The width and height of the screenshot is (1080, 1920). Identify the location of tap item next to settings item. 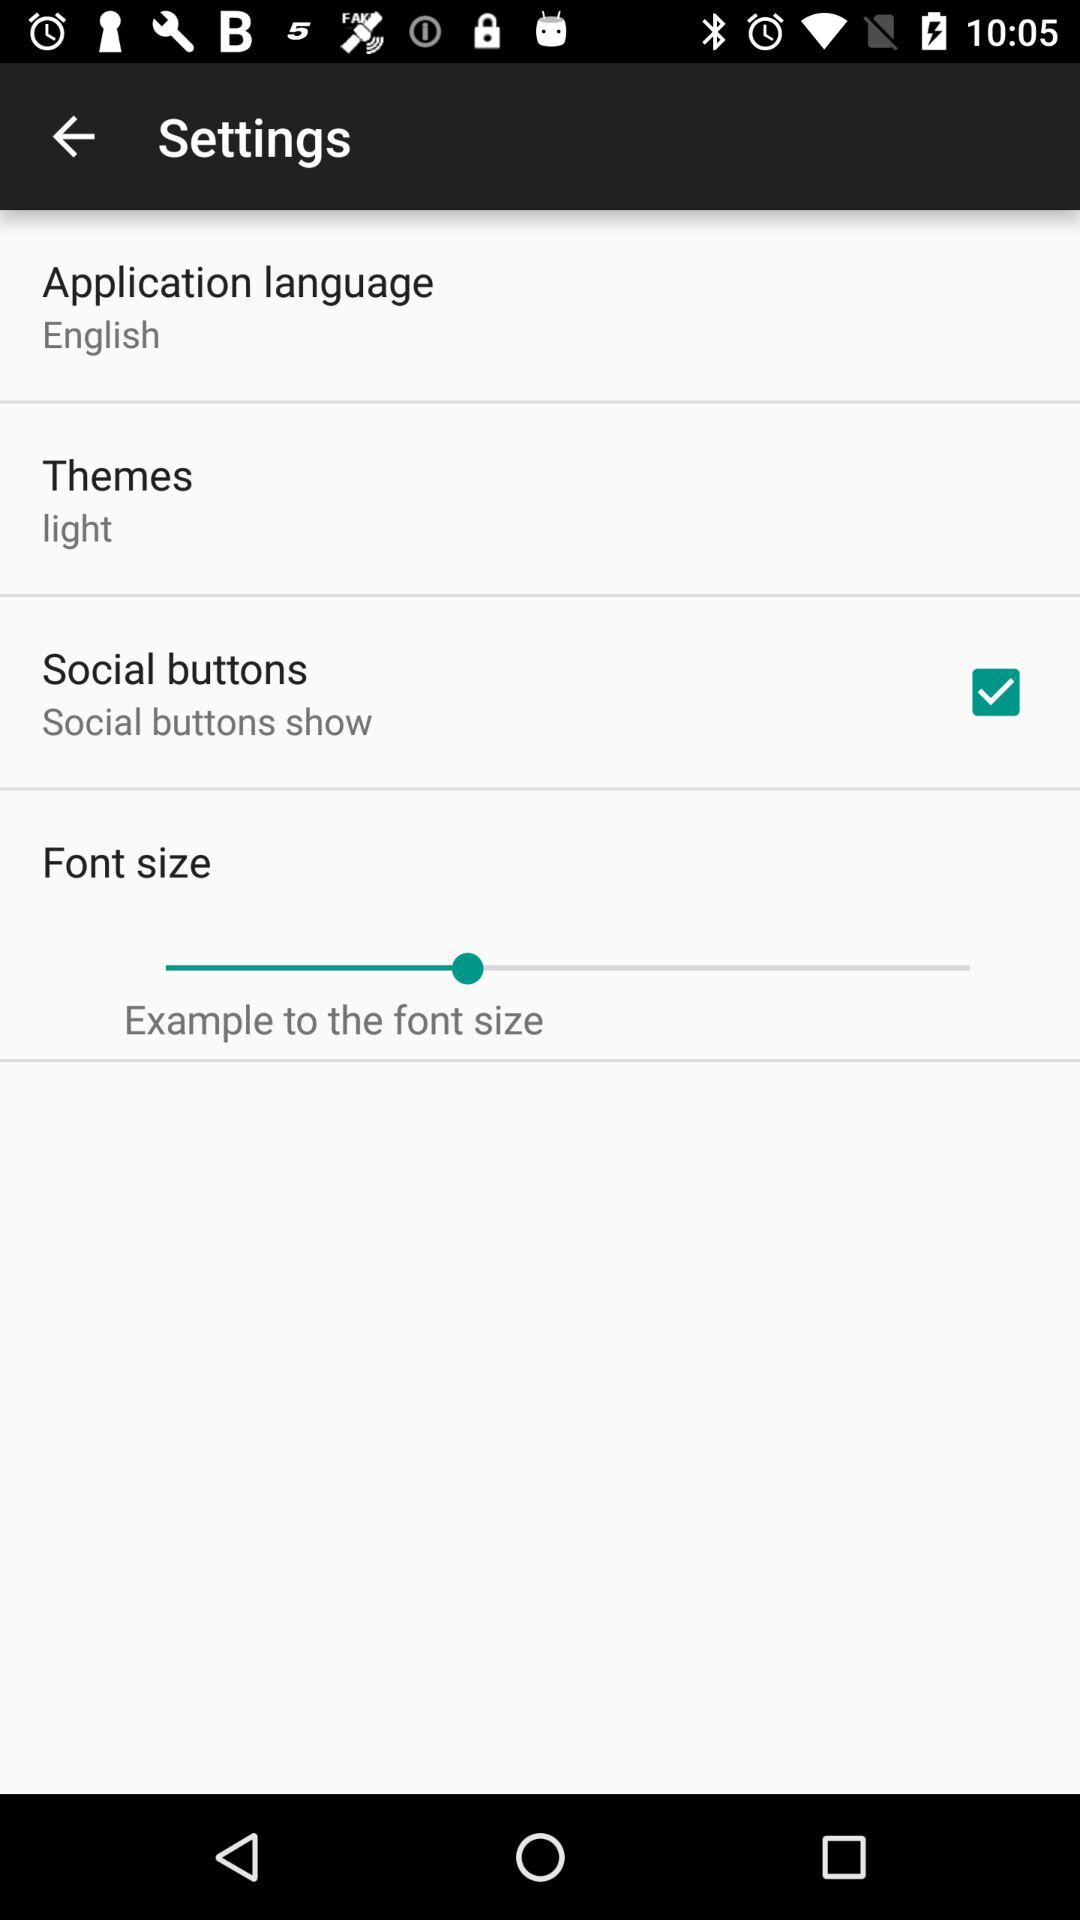
(73, 136).